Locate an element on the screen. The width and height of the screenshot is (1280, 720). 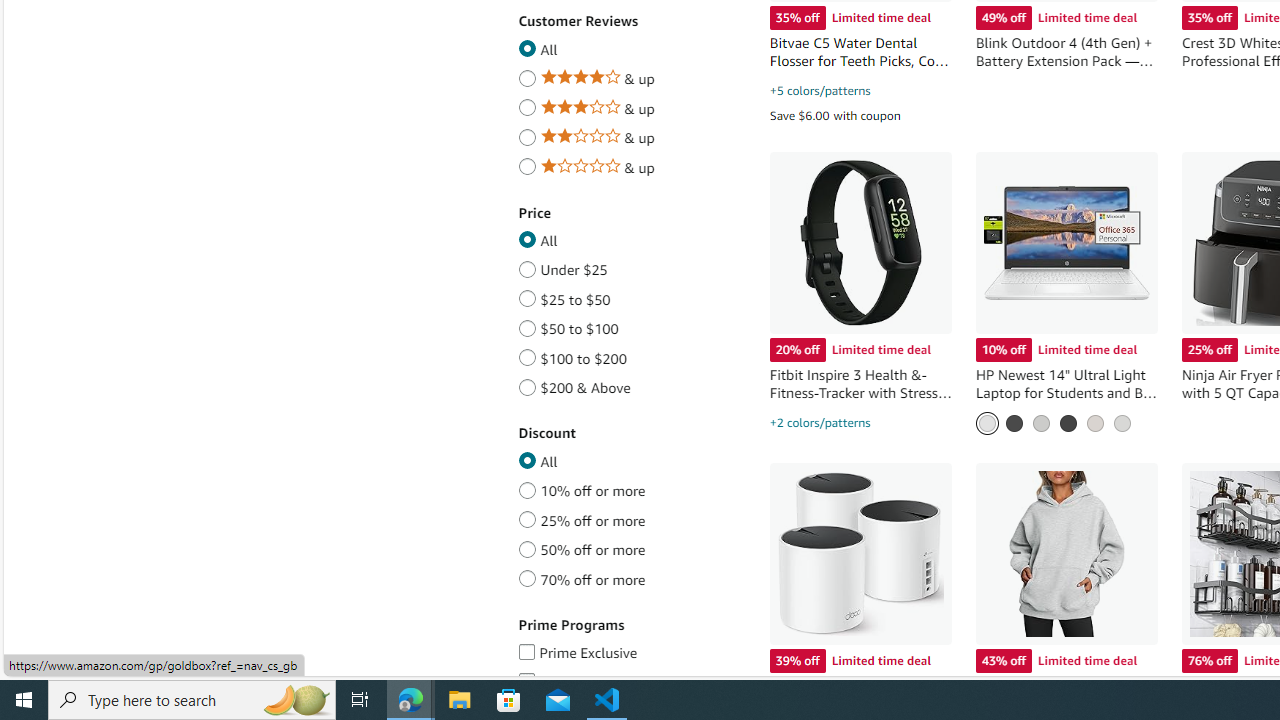
Jet Black is located at coordinates (1014, 422).